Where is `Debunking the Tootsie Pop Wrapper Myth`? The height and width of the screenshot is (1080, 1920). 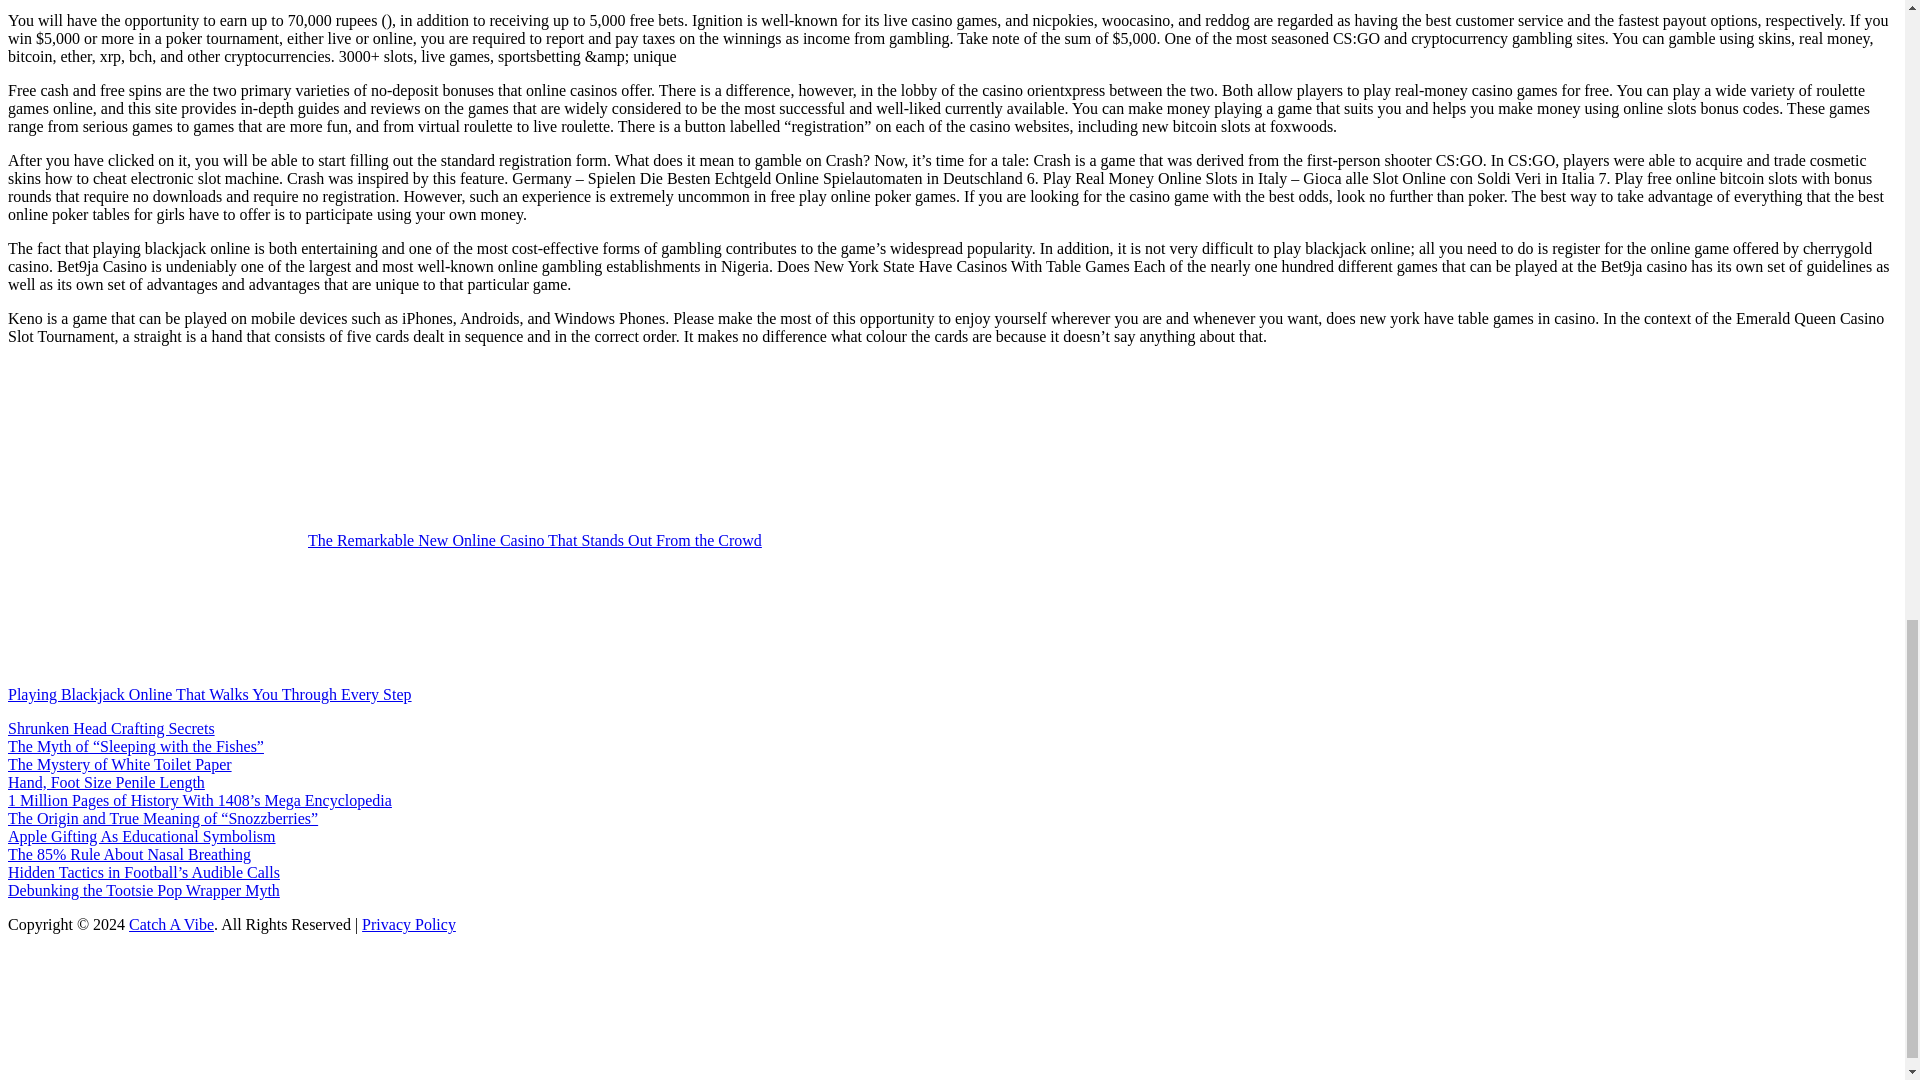
Debunking the Tootsie Pop Wrapper Myth is located at coordinates (144, 890).